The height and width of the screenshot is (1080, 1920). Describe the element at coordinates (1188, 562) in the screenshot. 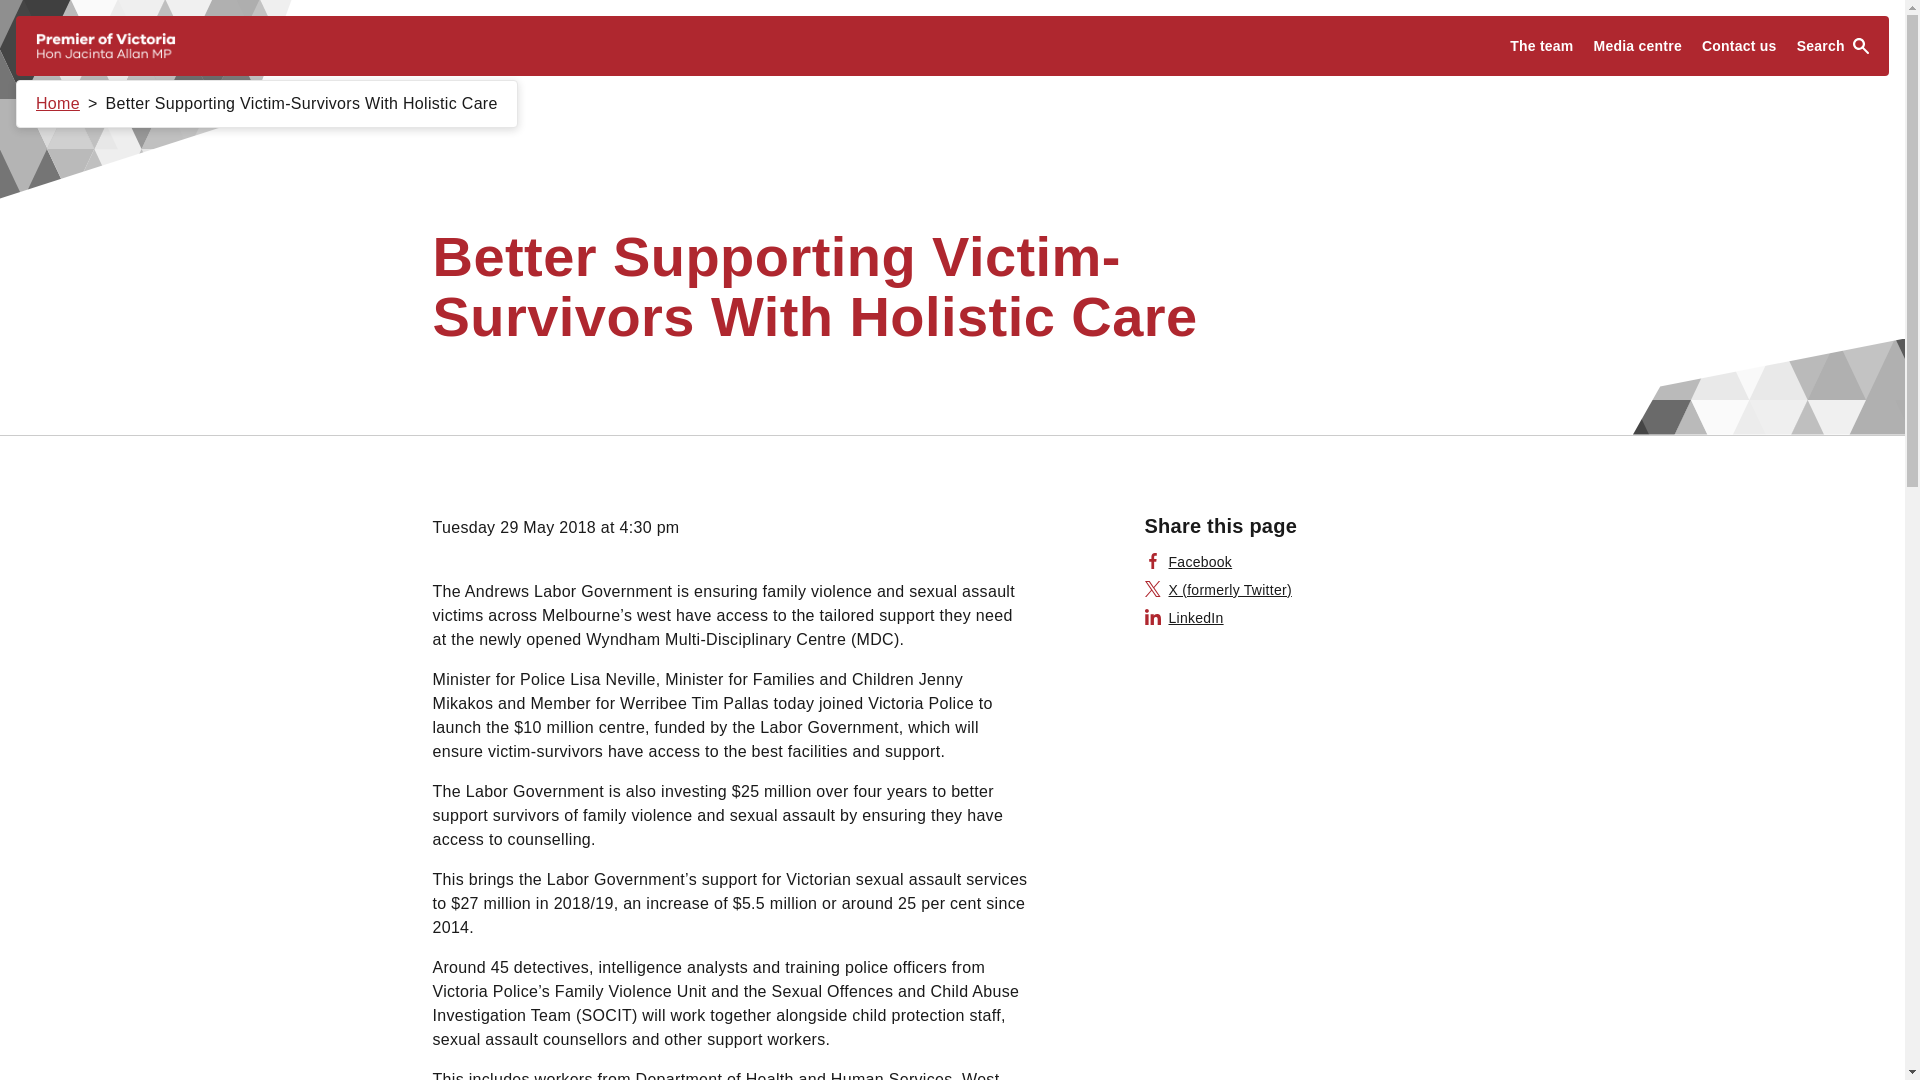

I see `Facebook` at that location.